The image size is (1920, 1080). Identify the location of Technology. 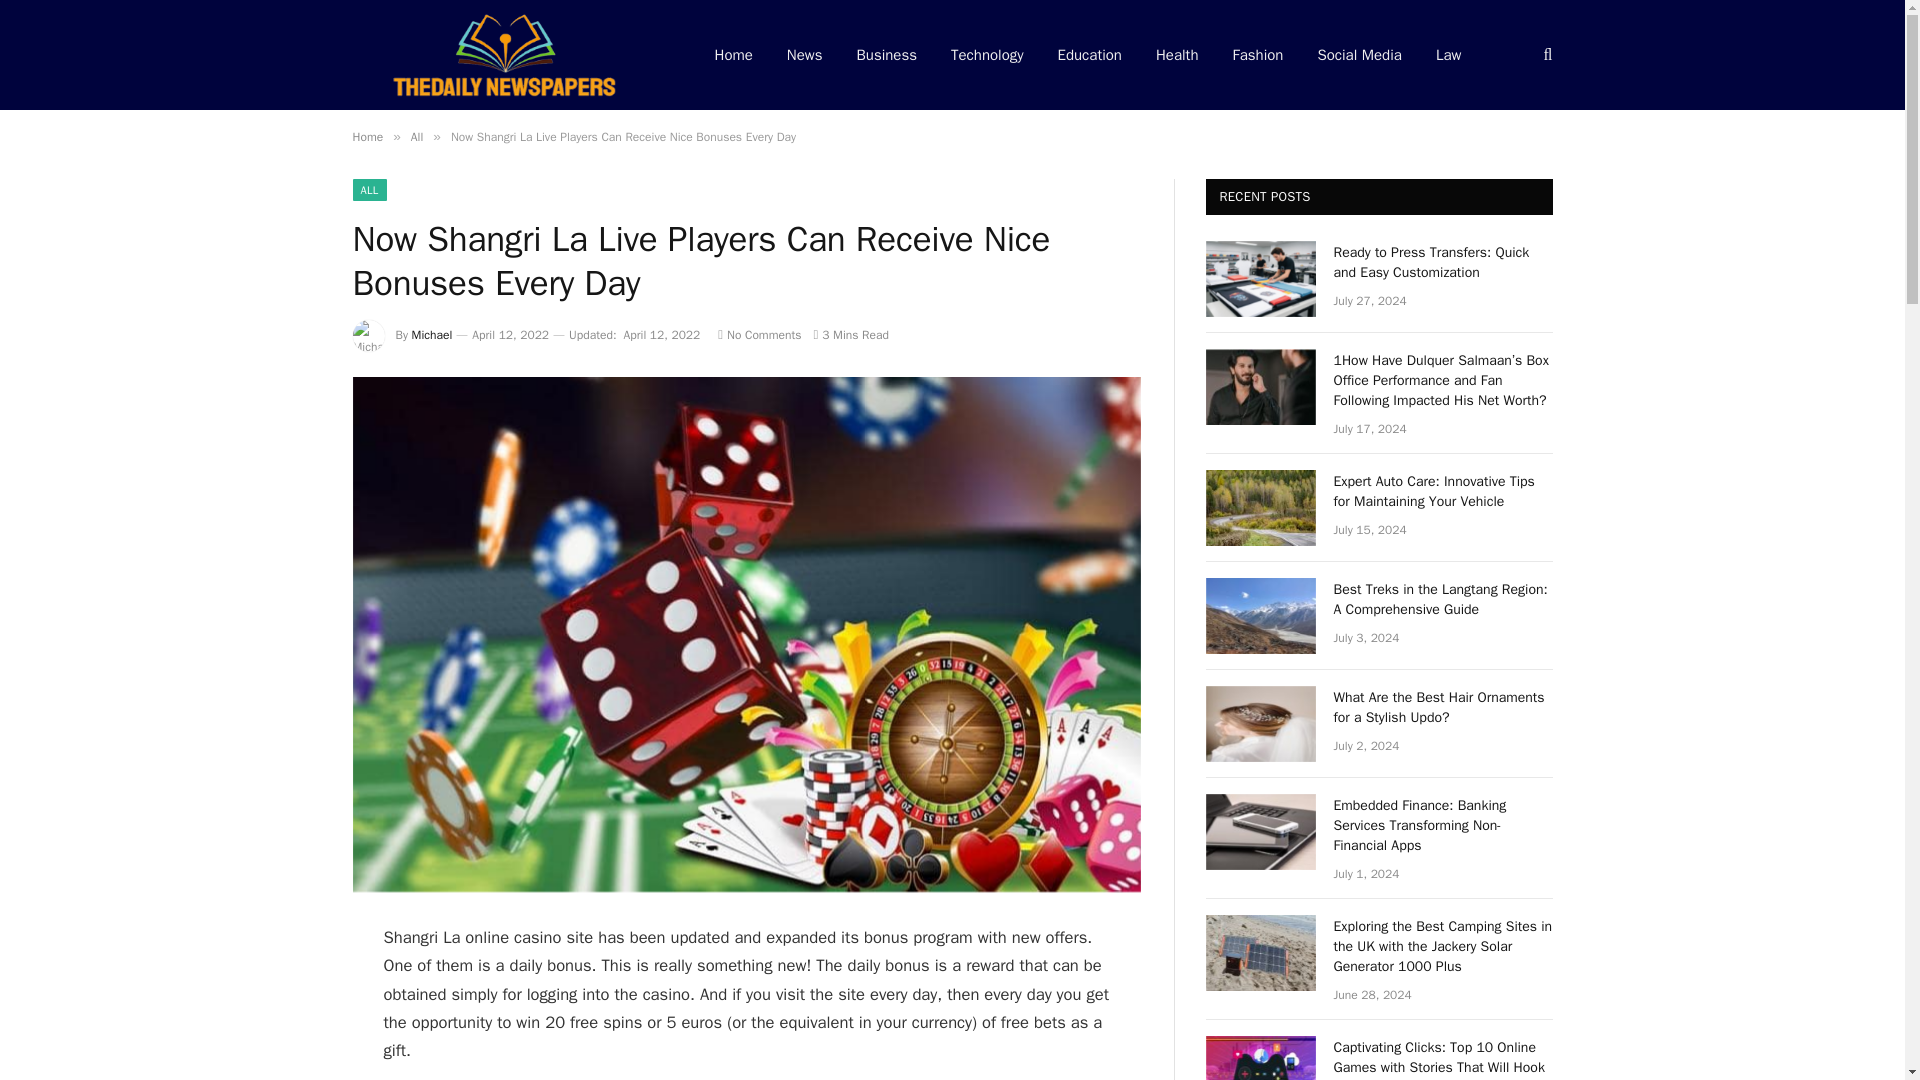
(986, 55).